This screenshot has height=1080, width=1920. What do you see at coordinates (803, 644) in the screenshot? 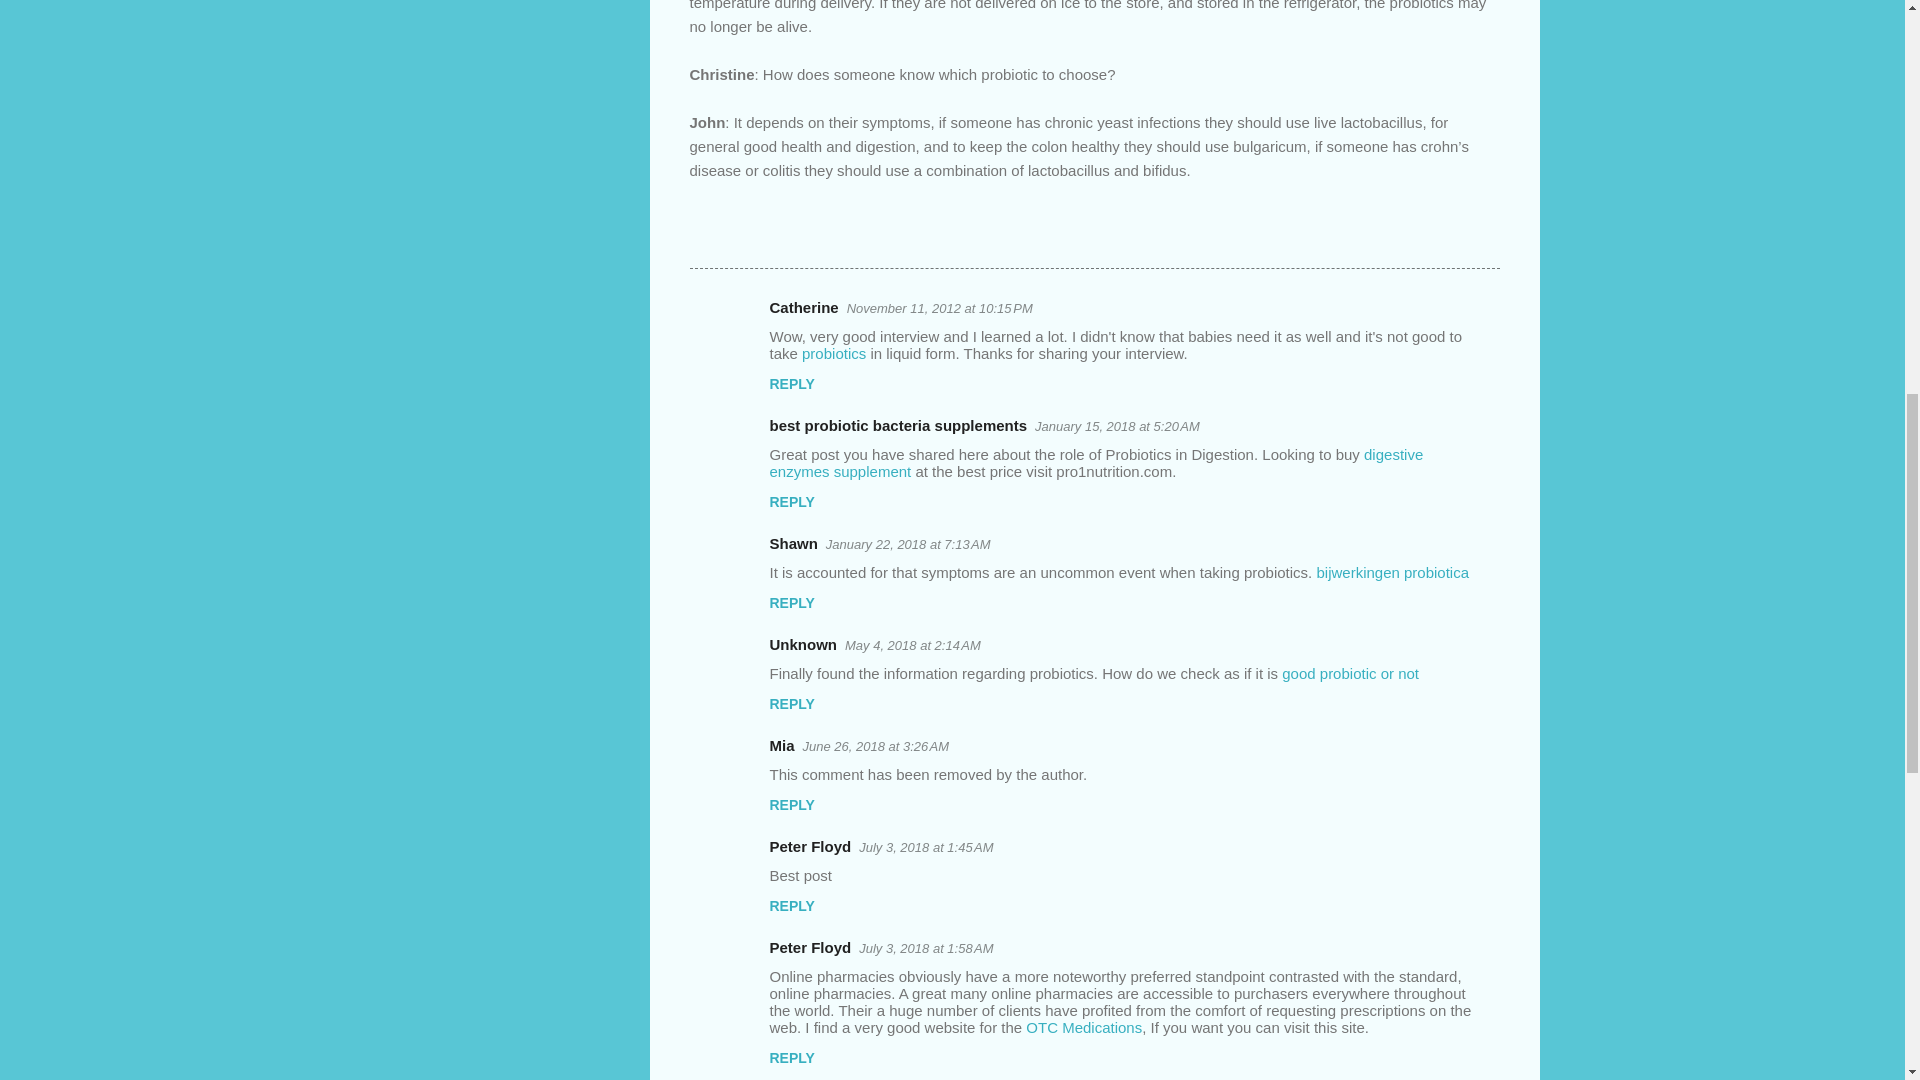
I see `Unknown` at bounding box center [803, 644].